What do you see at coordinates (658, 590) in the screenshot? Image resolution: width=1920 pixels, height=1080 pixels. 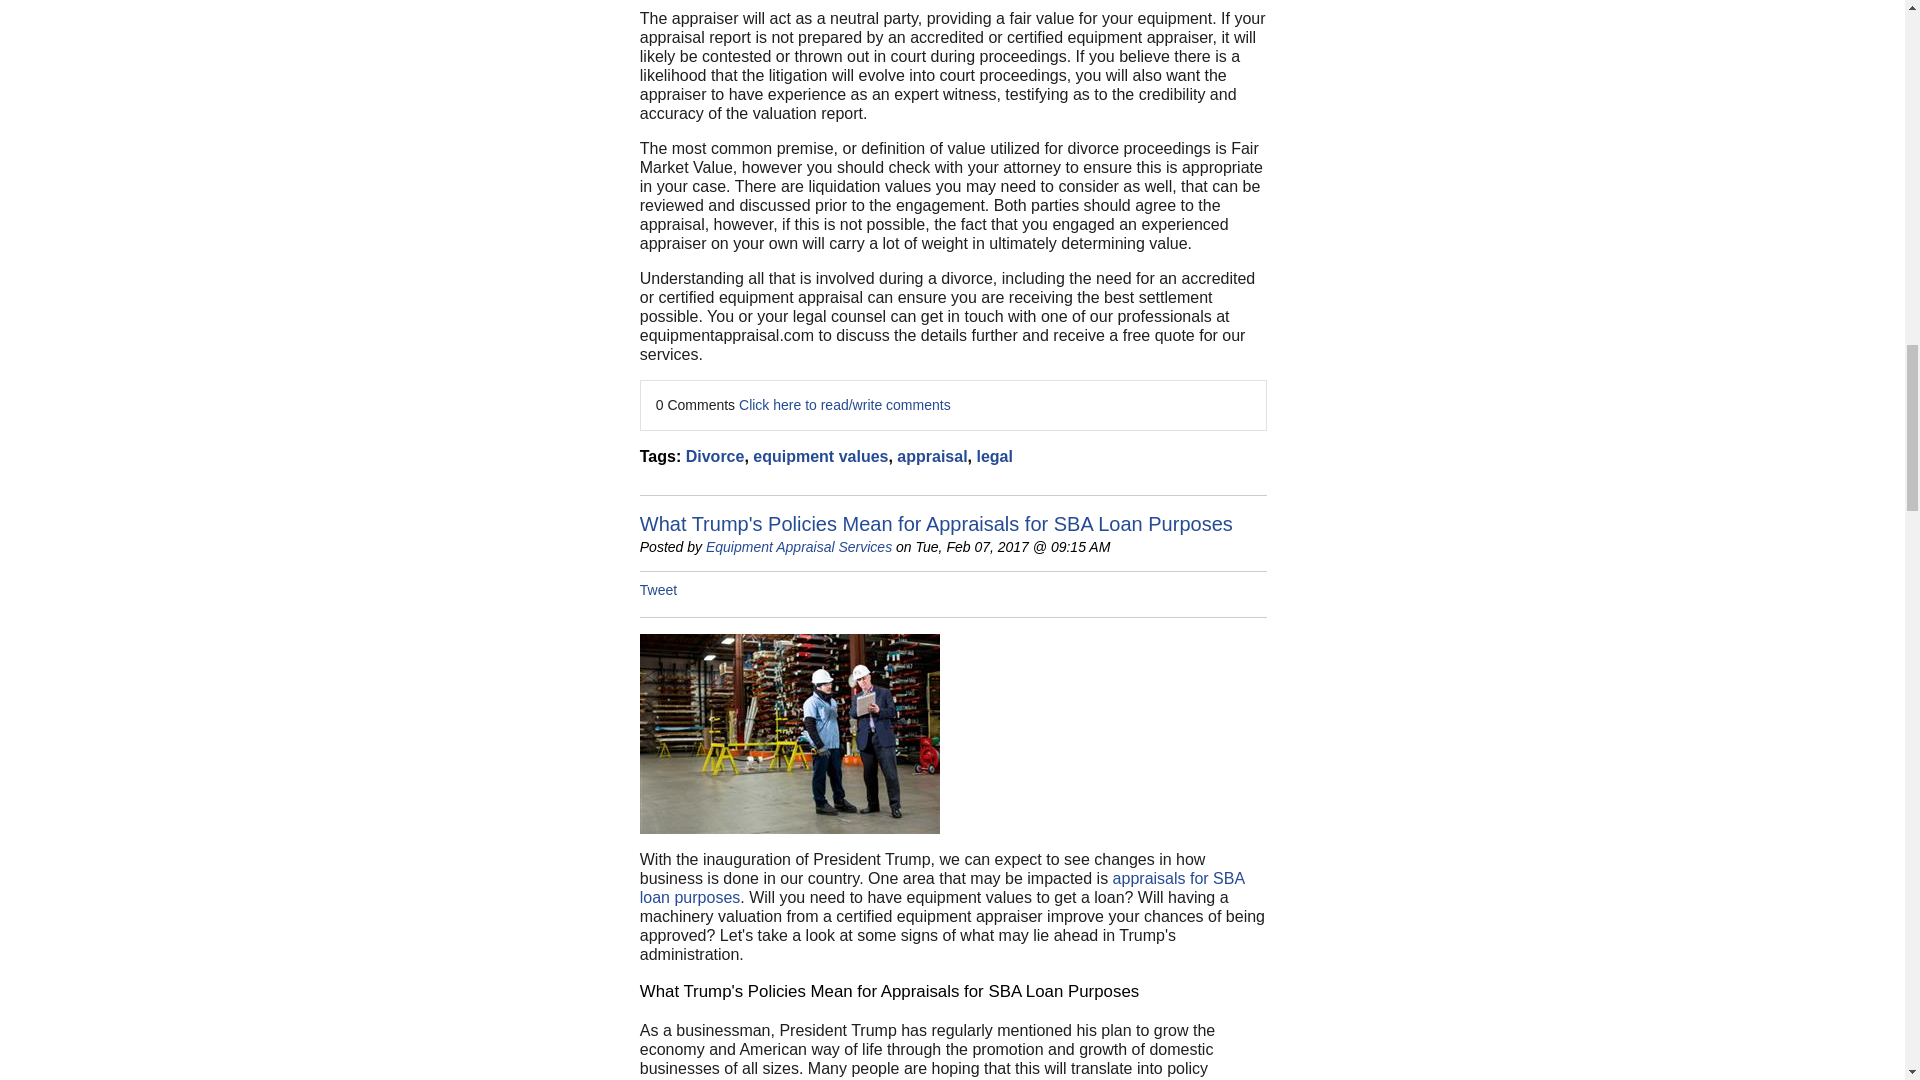 I see `Tweet` at bounding box center [658, 590].